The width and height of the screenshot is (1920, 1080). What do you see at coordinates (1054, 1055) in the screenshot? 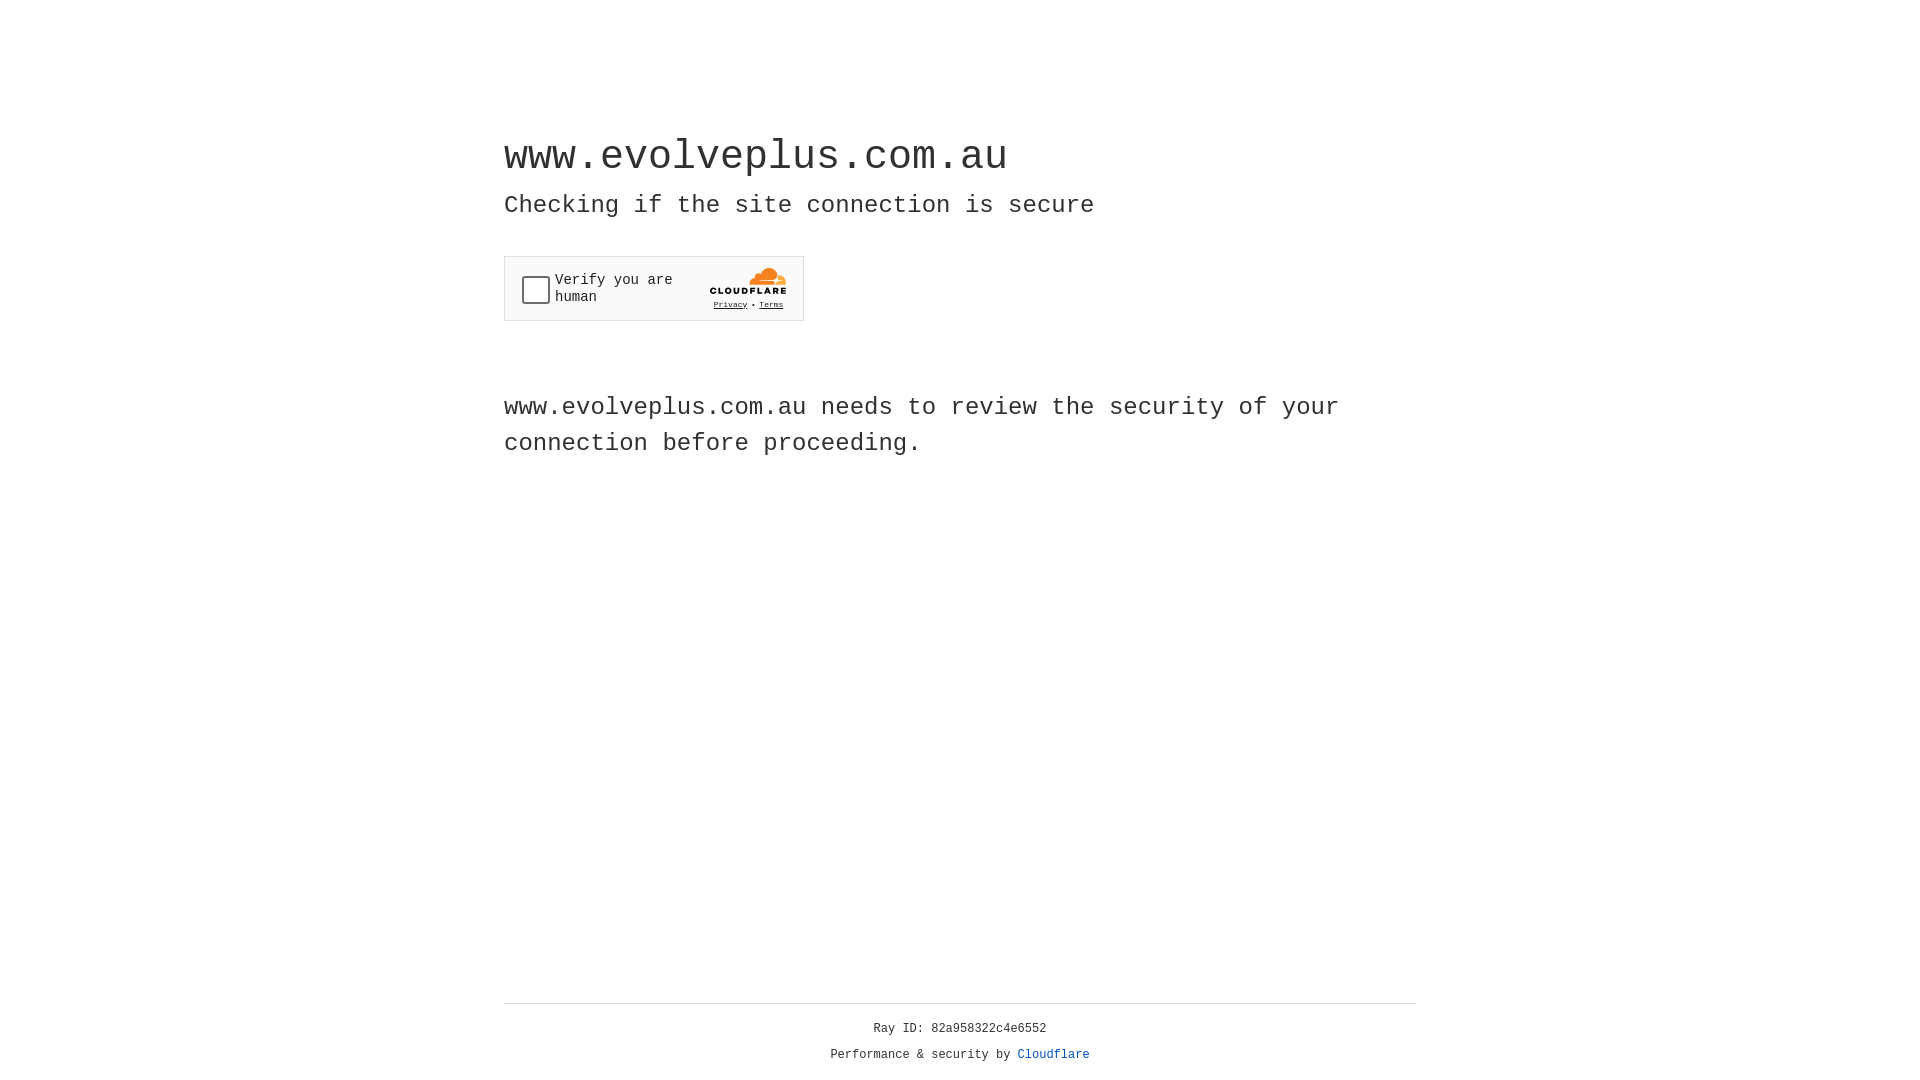
I see `Cloudflare` at bounding box center [1054, 1055].